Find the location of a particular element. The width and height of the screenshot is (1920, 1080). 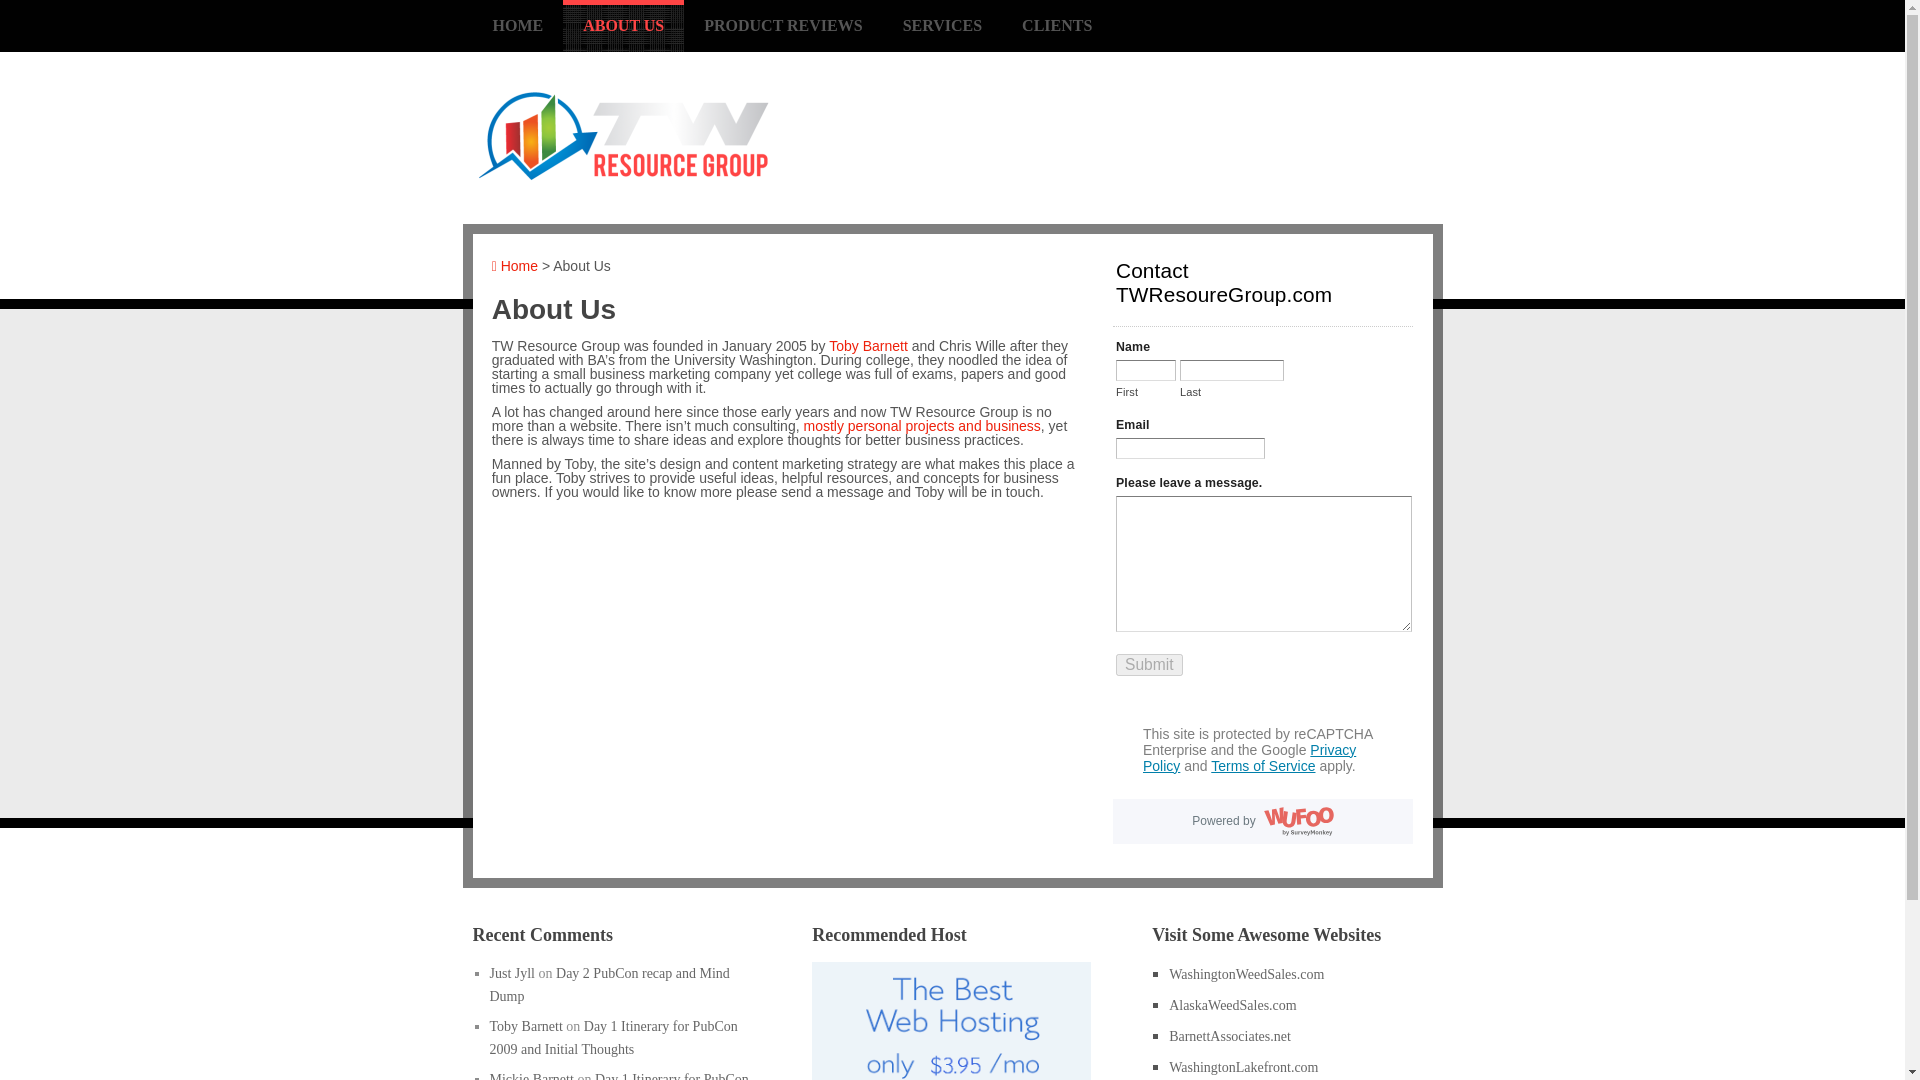

Just Jyll is located at coordinates (512, 972).